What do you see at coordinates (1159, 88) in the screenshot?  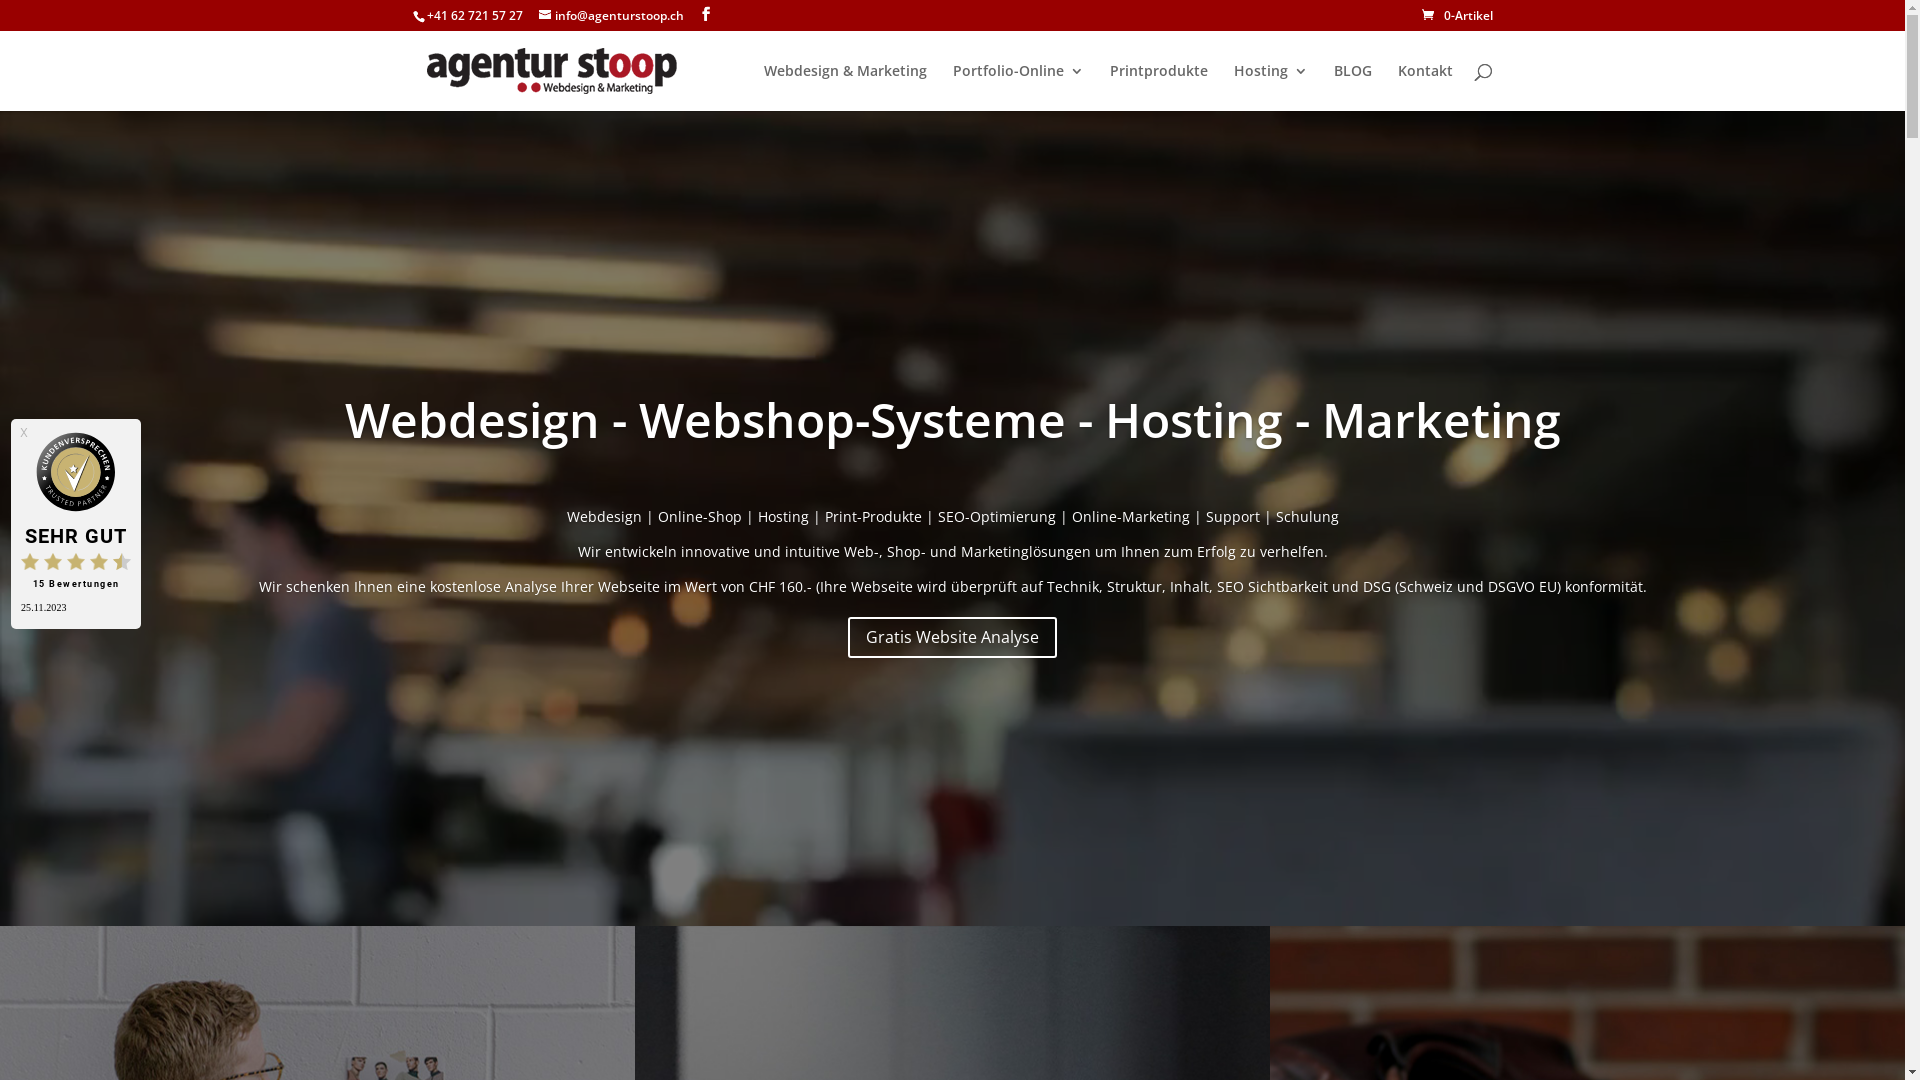 I see `Printprodukte` at bounding box center [1159, 88].